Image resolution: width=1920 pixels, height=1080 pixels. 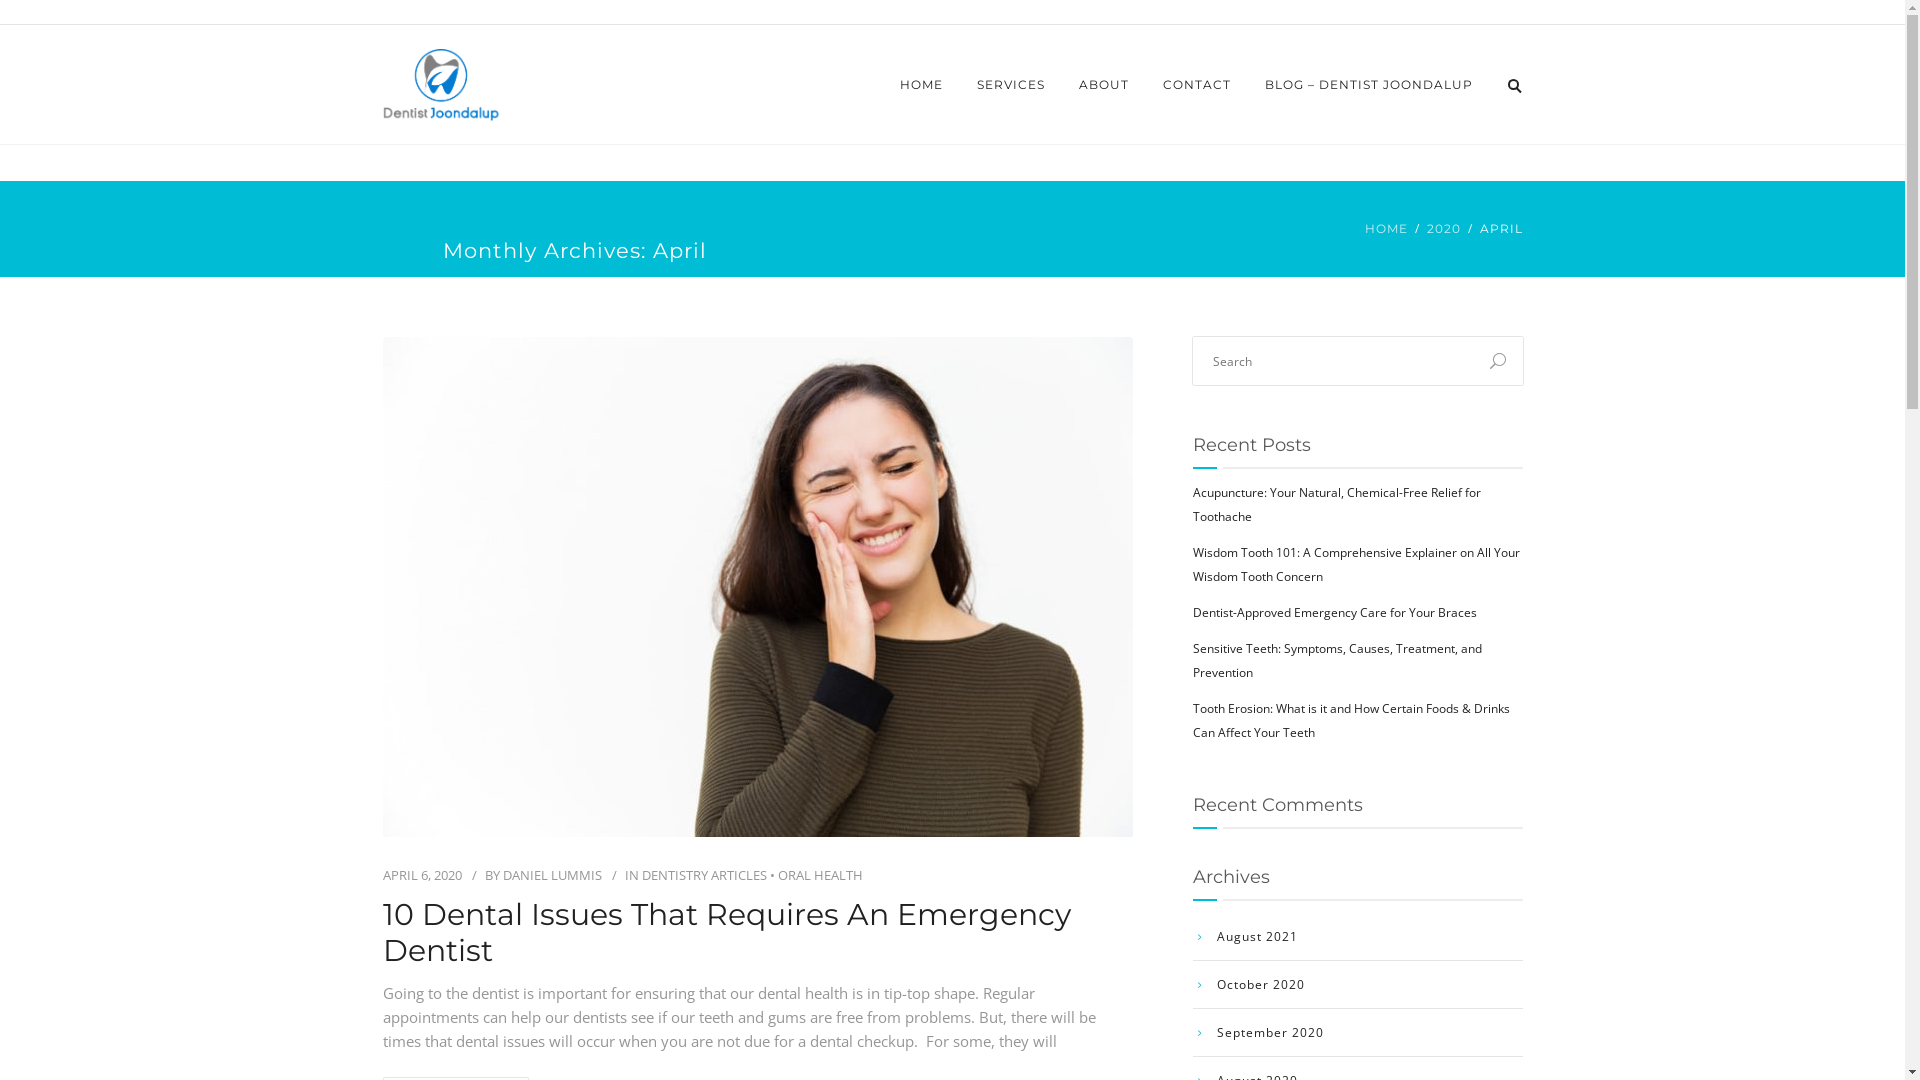 What do you see at coordinates (1443, 229) in the screenshot?
I see `2020` at bounding box center [1443, 229].